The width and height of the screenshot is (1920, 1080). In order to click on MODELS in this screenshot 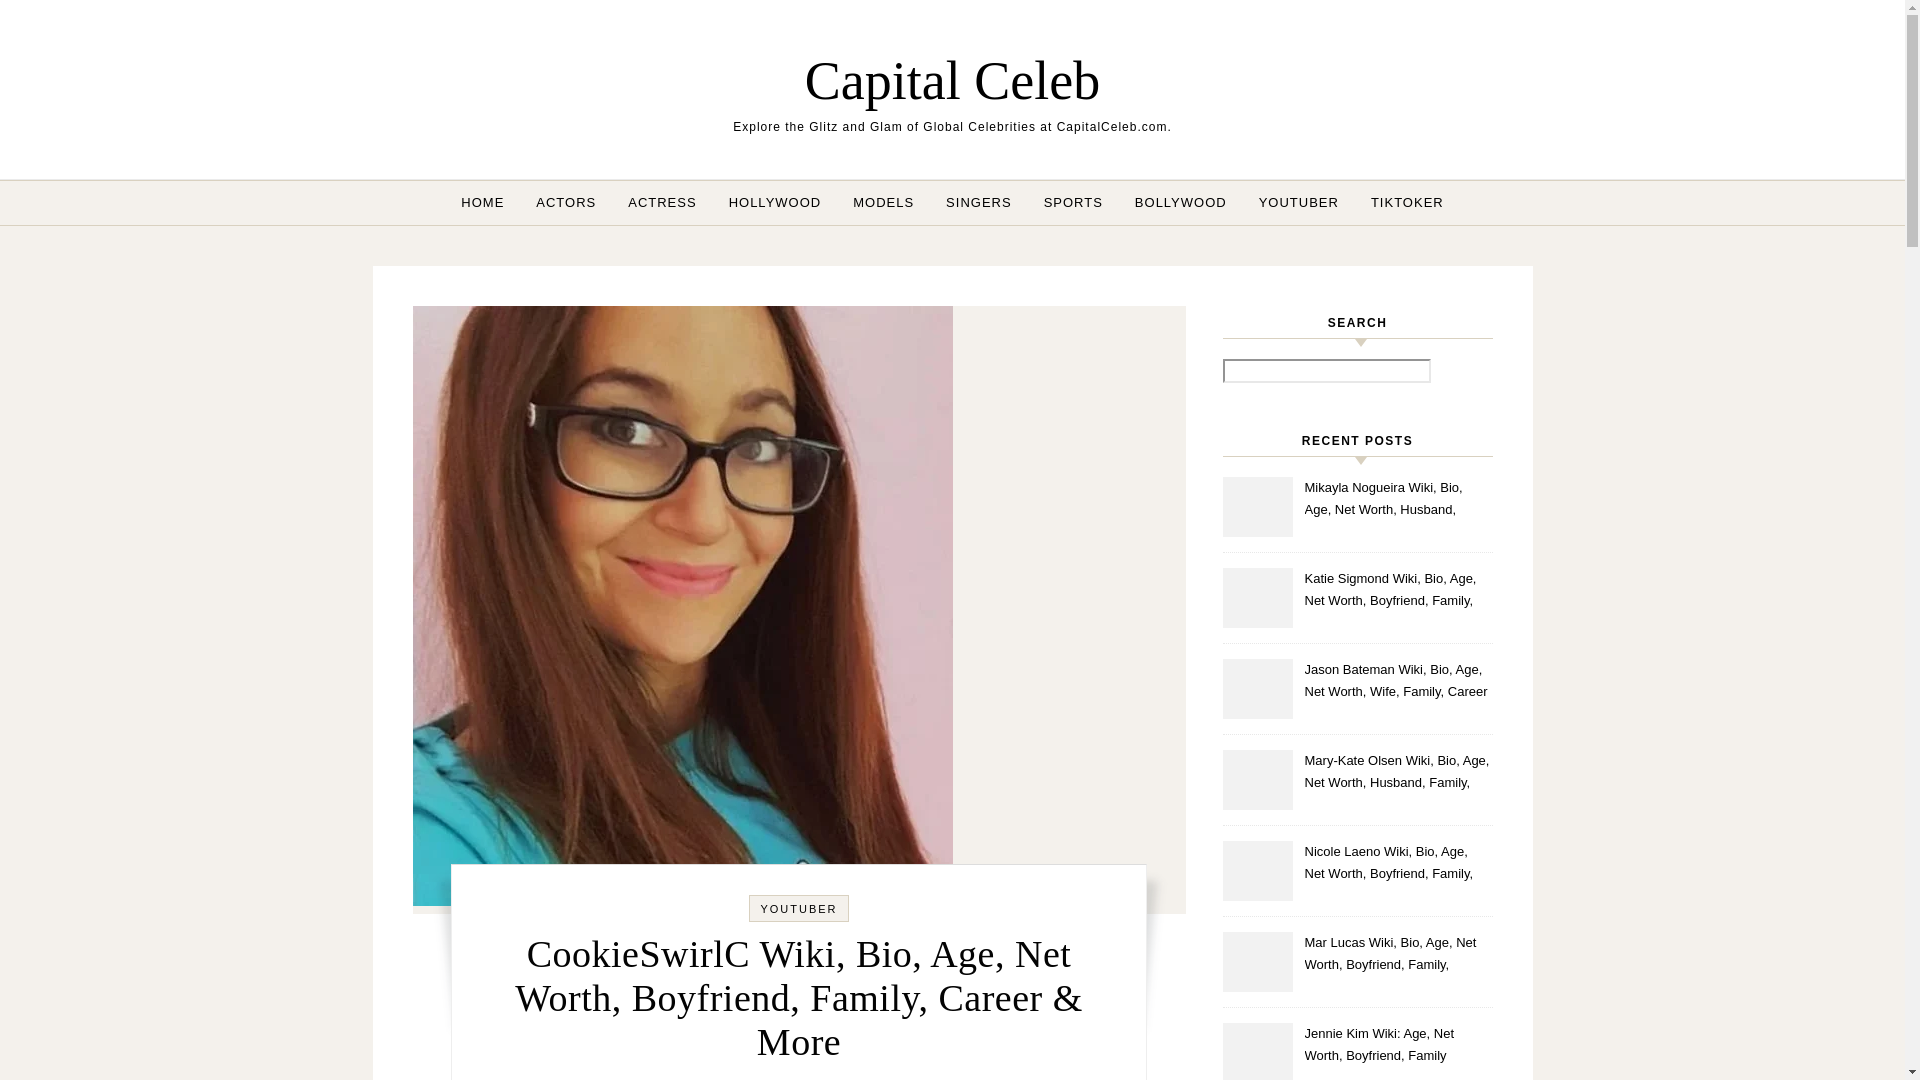, I will do `click(883, 202)`.